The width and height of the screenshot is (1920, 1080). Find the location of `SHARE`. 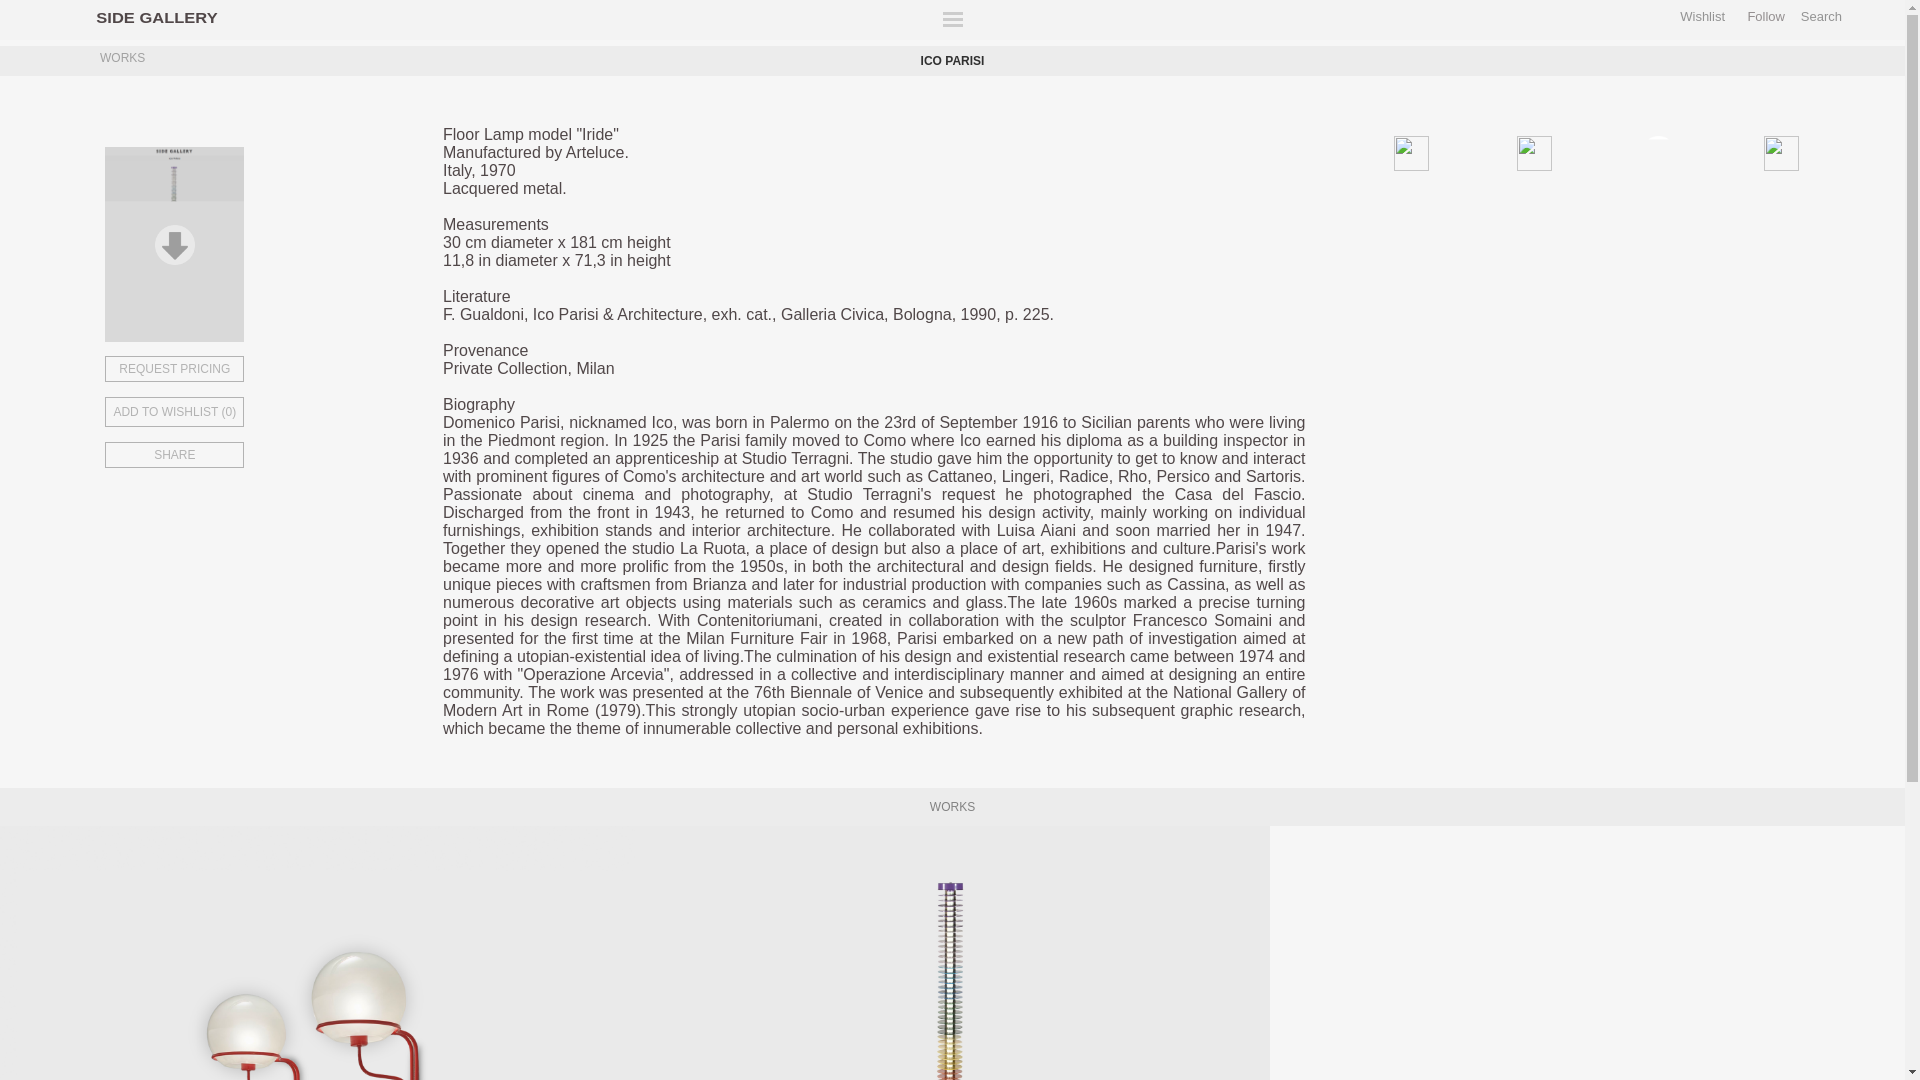

SHARE is located at coordinates (246, 454).